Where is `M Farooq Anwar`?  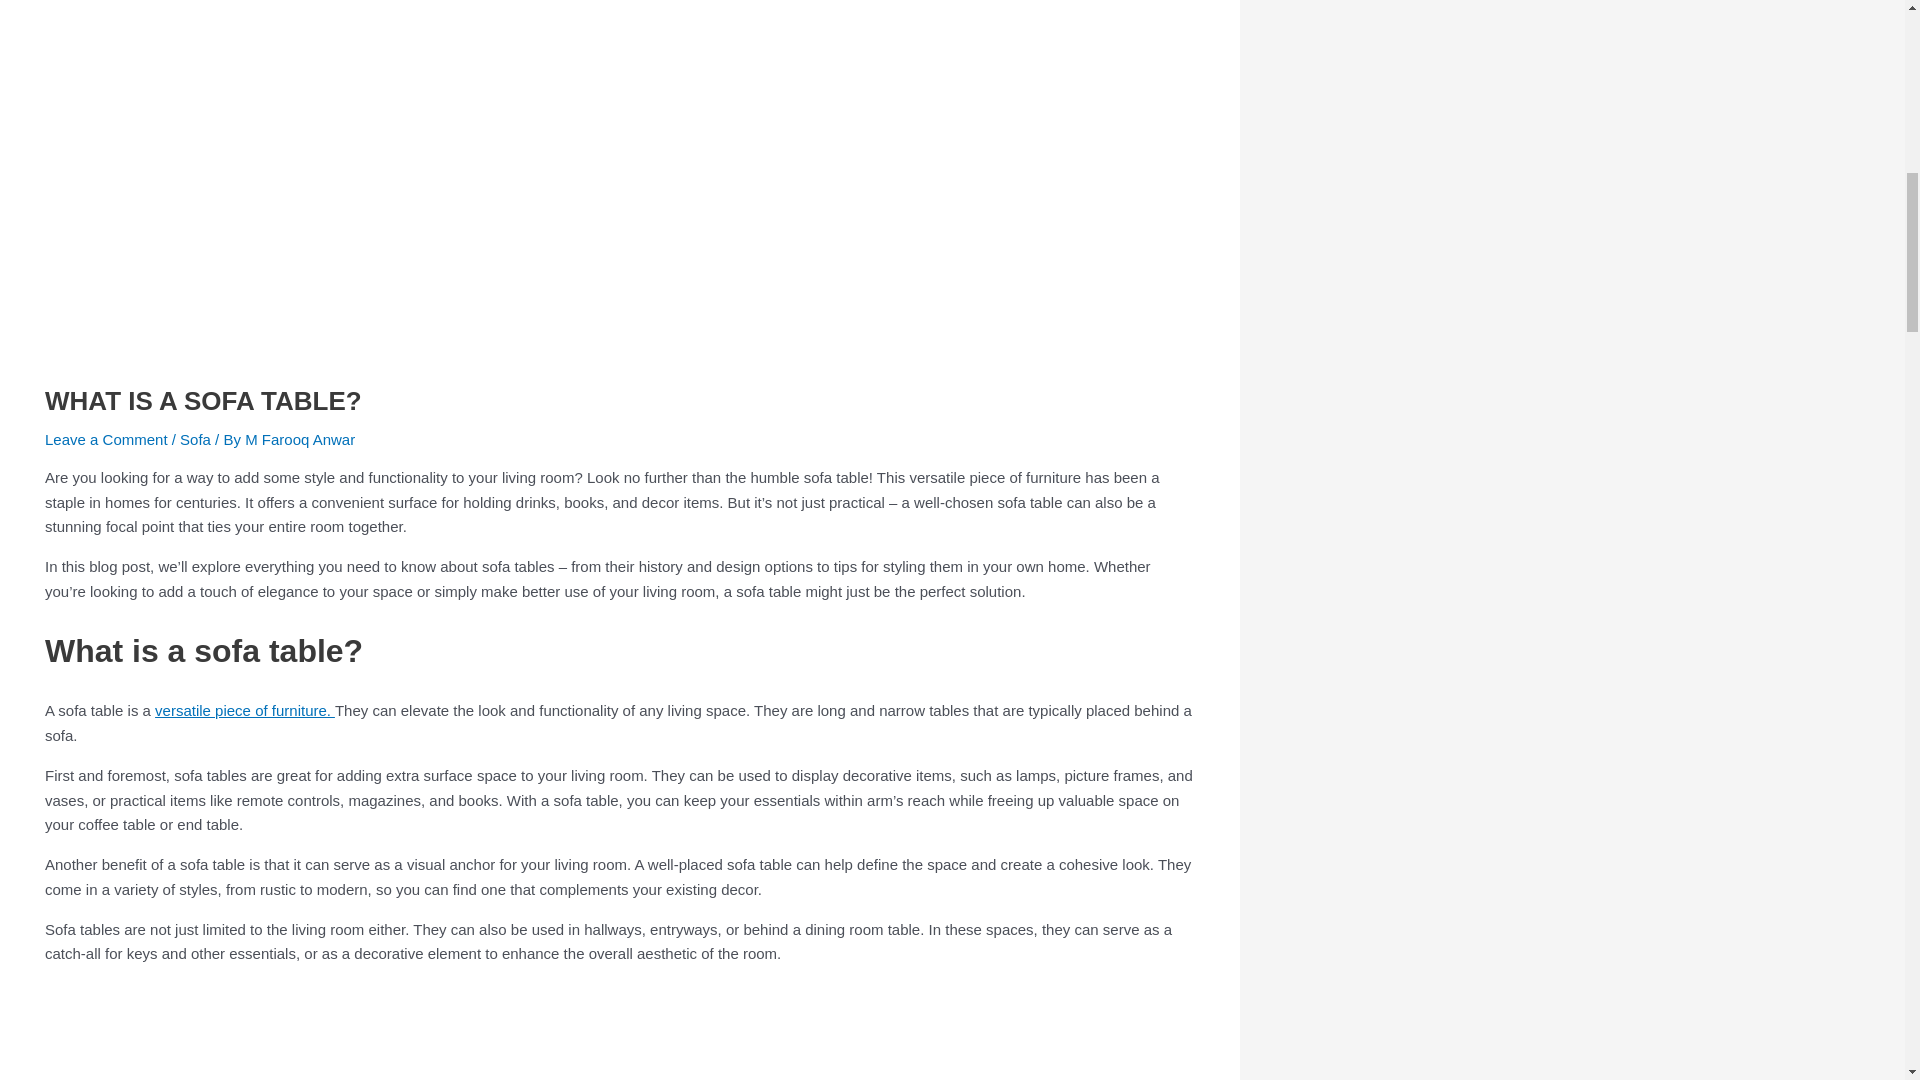
M Farooq Anwar is located at coordinates (300, 439).